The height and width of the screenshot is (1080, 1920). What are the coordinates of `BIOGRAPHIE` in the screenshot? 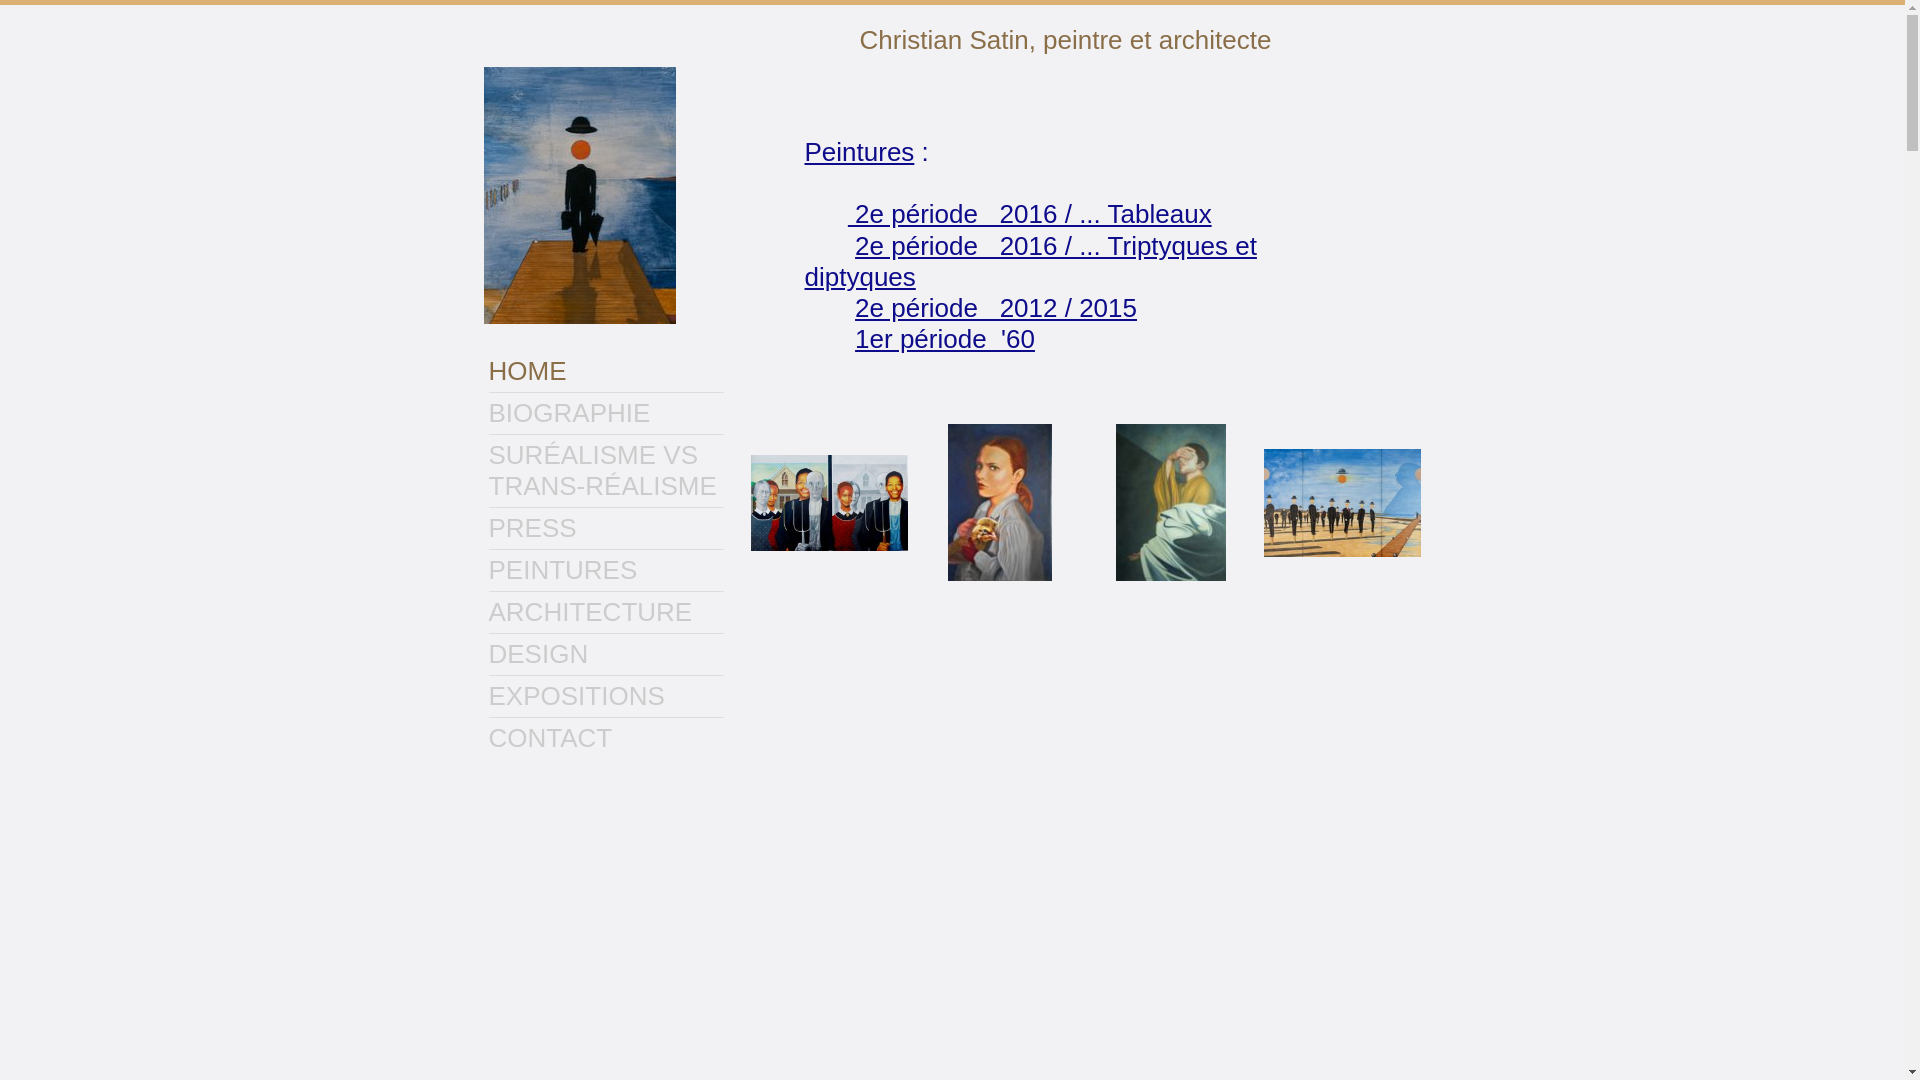 It's located at (606, 414).